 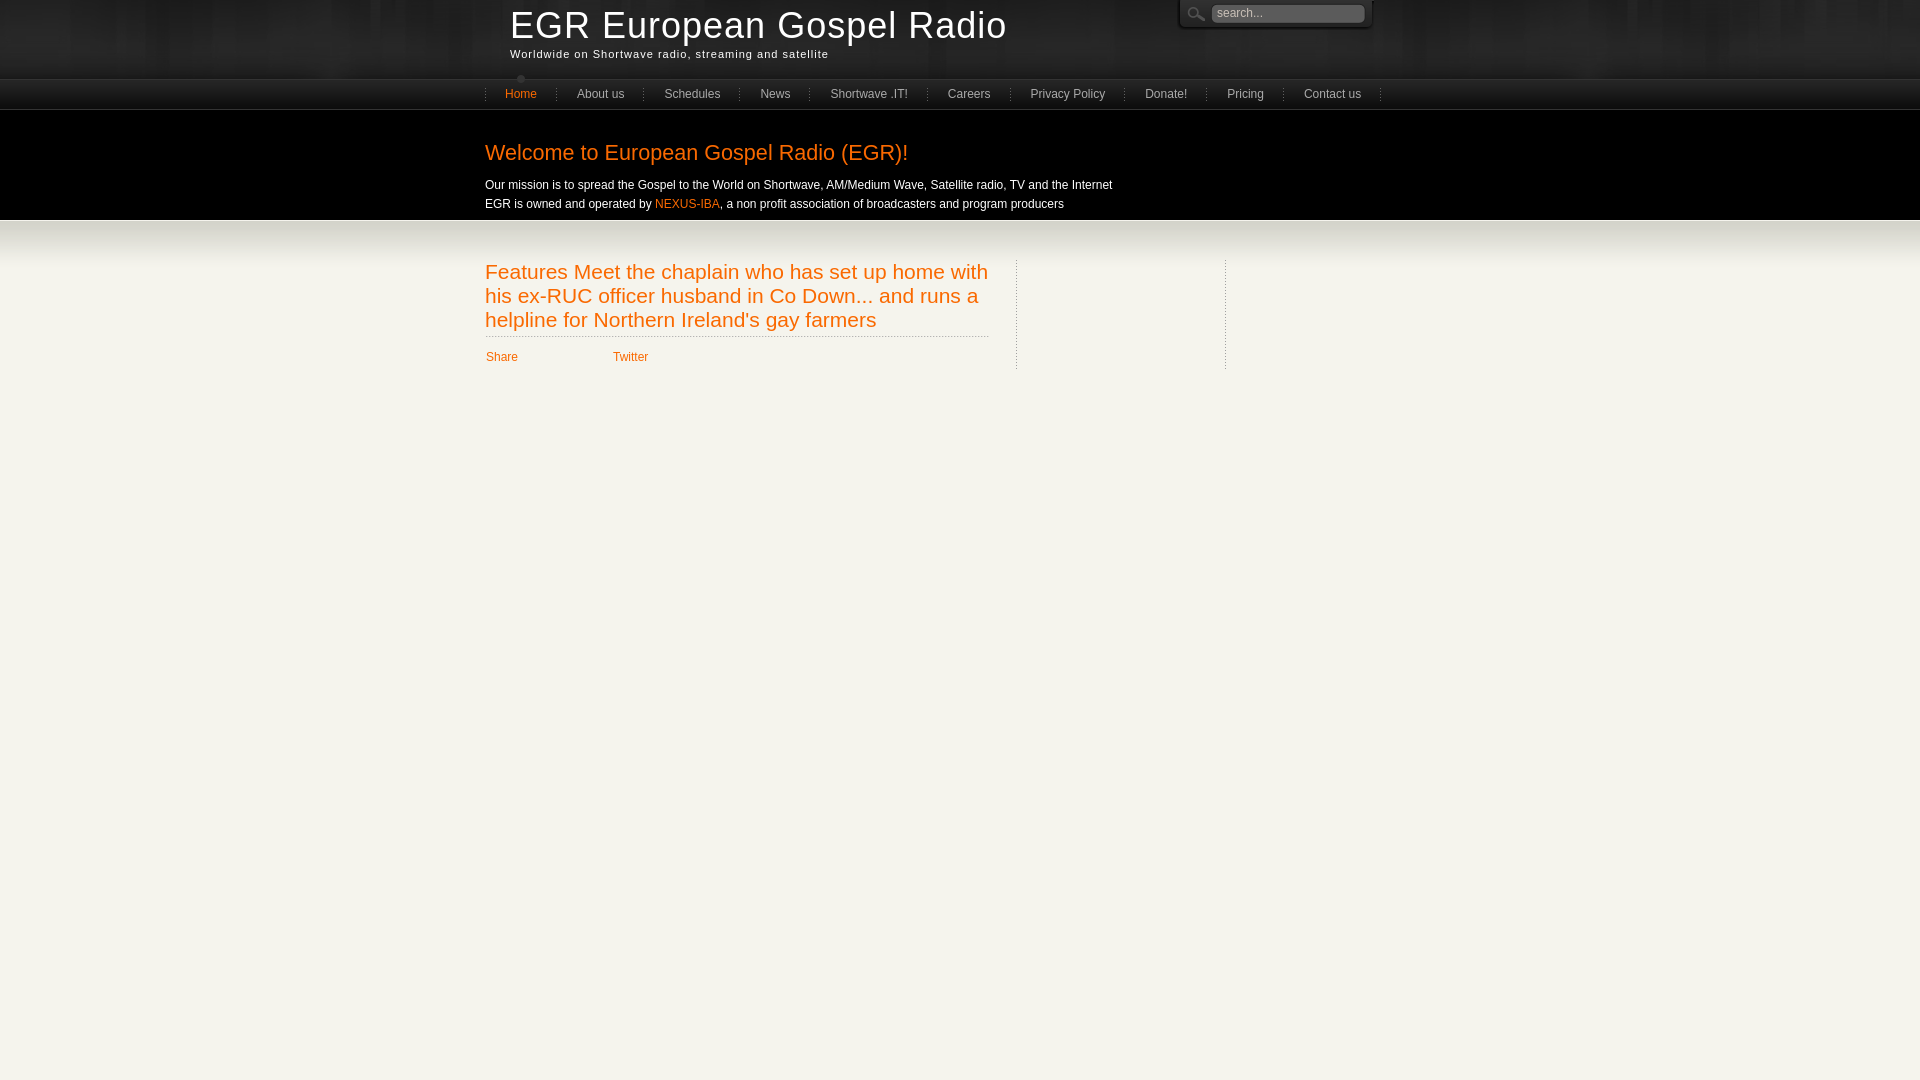 I want to click on News, so click(x=774, y=92).